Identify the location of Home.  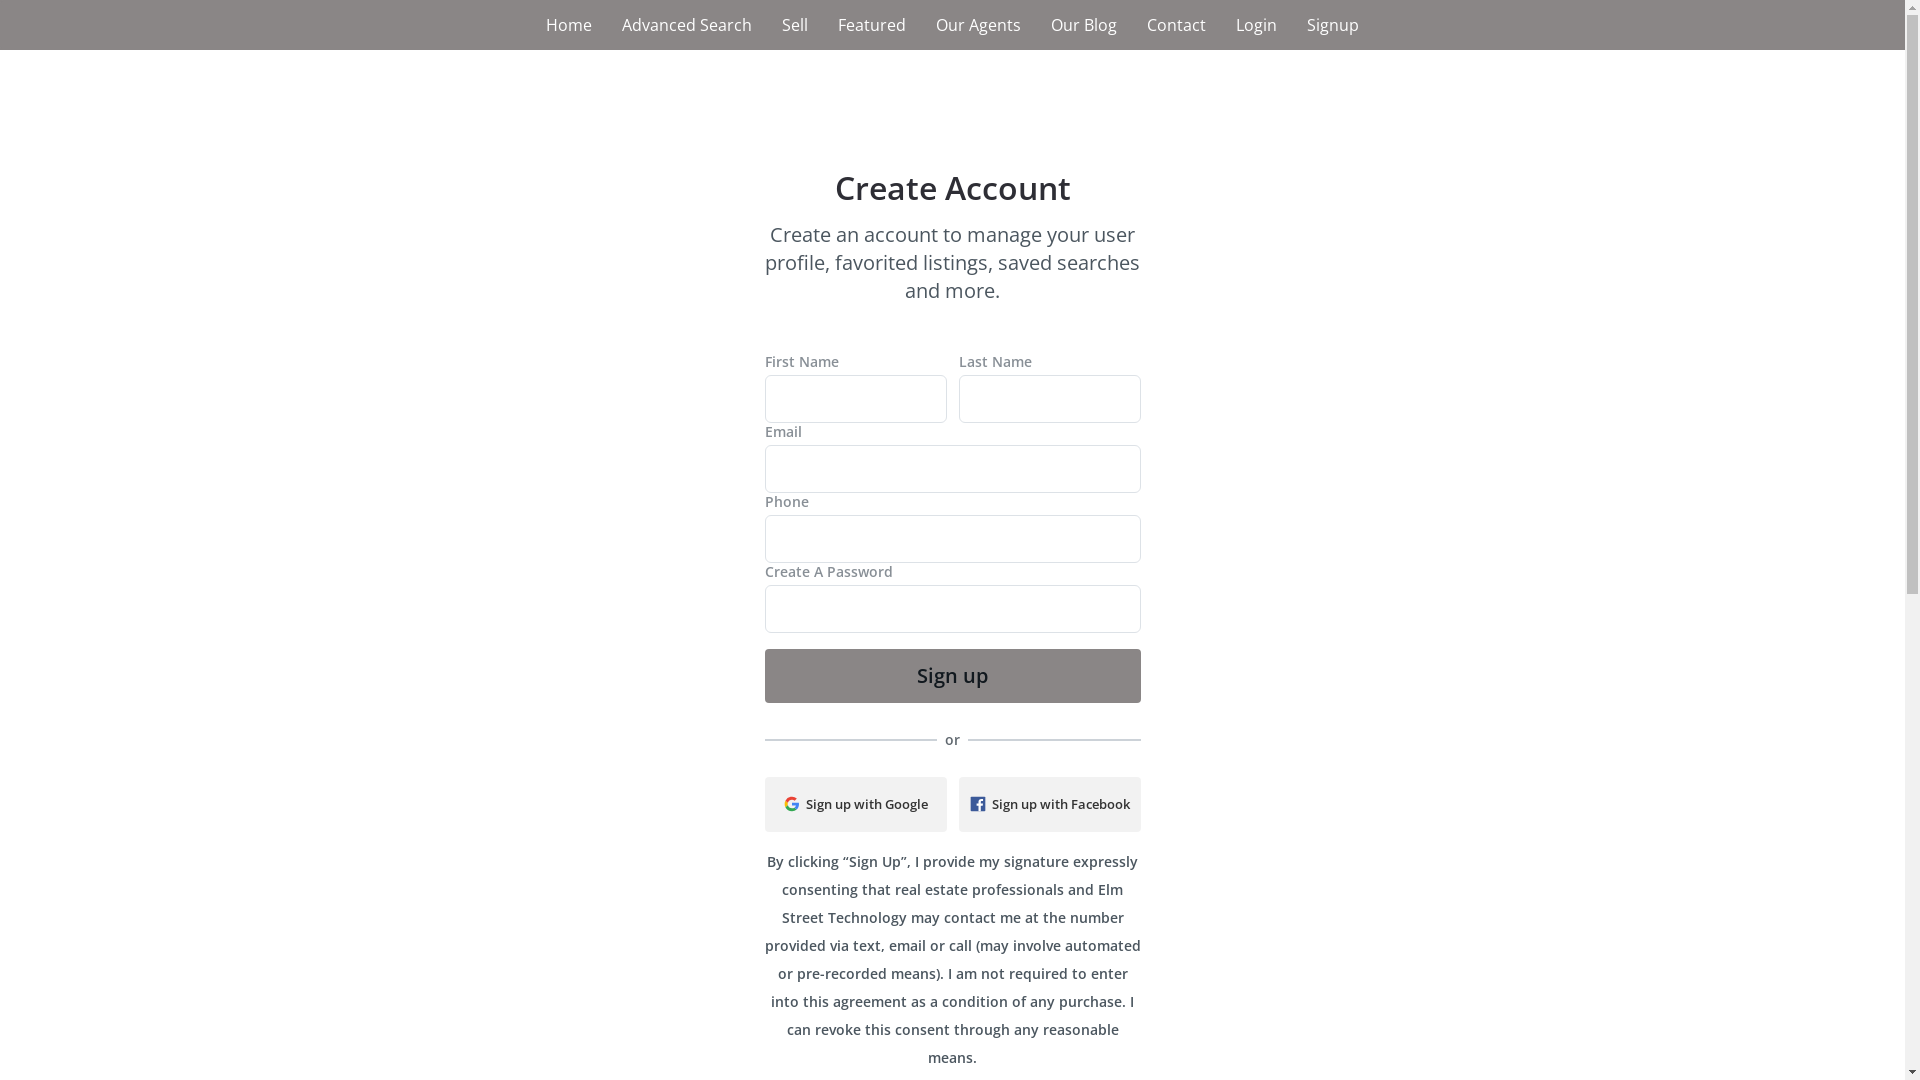
(569, 25).